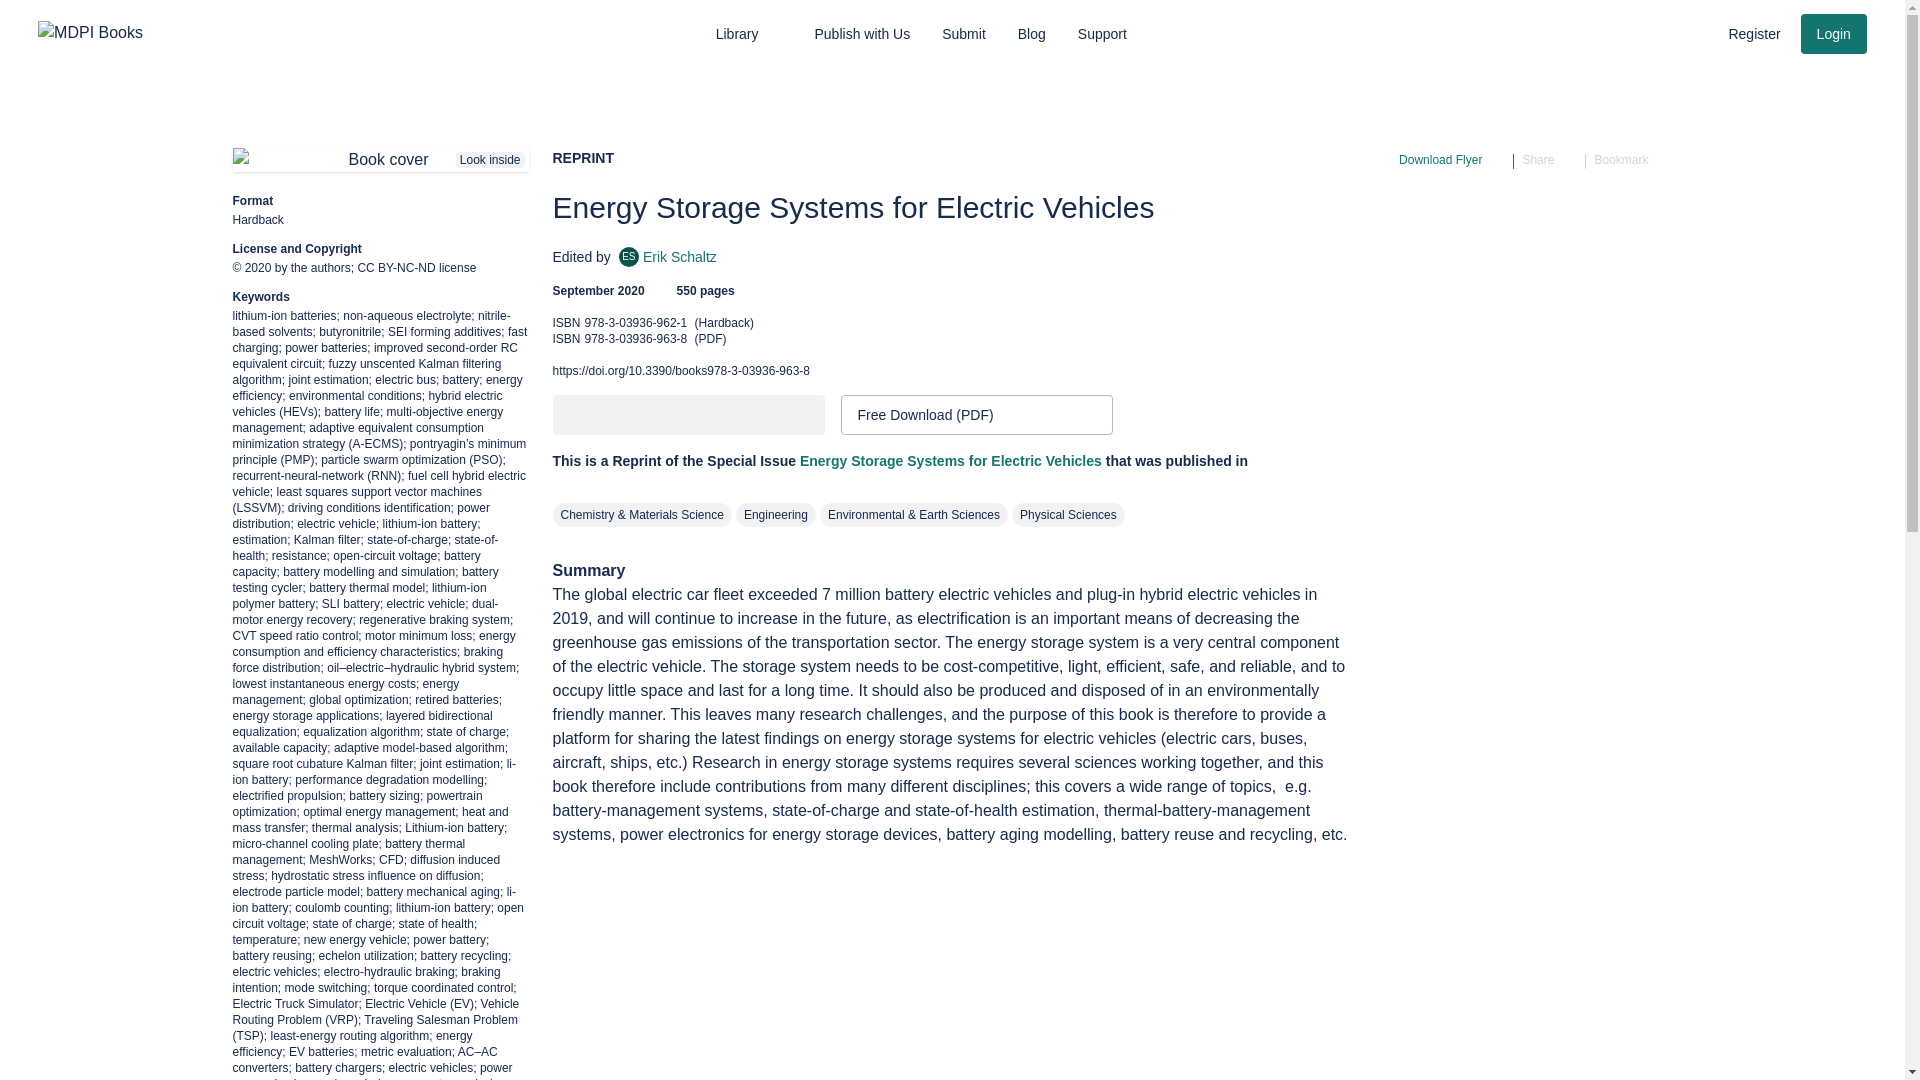 The image size is (1920, 1080). I want to click on Go to cart, so click(1452, 159).